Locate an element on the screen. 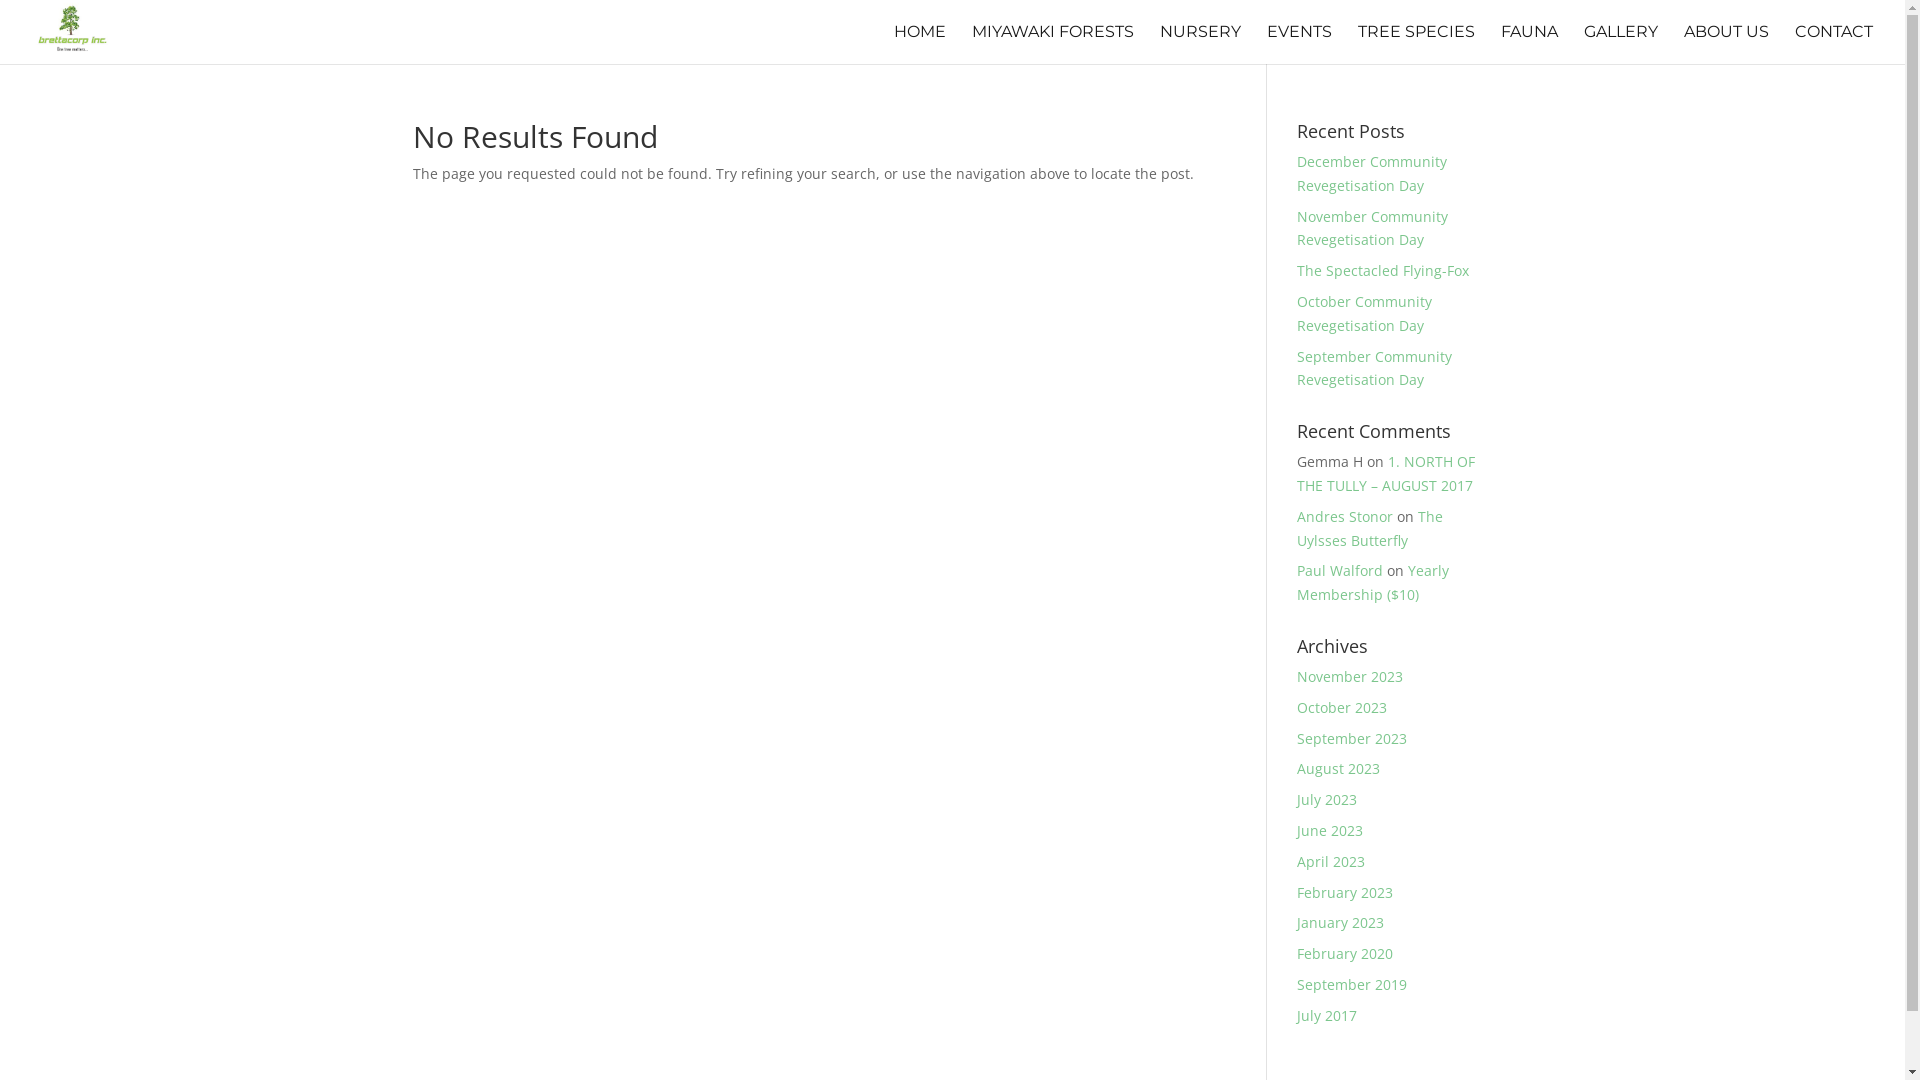  Paul Walford is located at coordinates (1340, 570).